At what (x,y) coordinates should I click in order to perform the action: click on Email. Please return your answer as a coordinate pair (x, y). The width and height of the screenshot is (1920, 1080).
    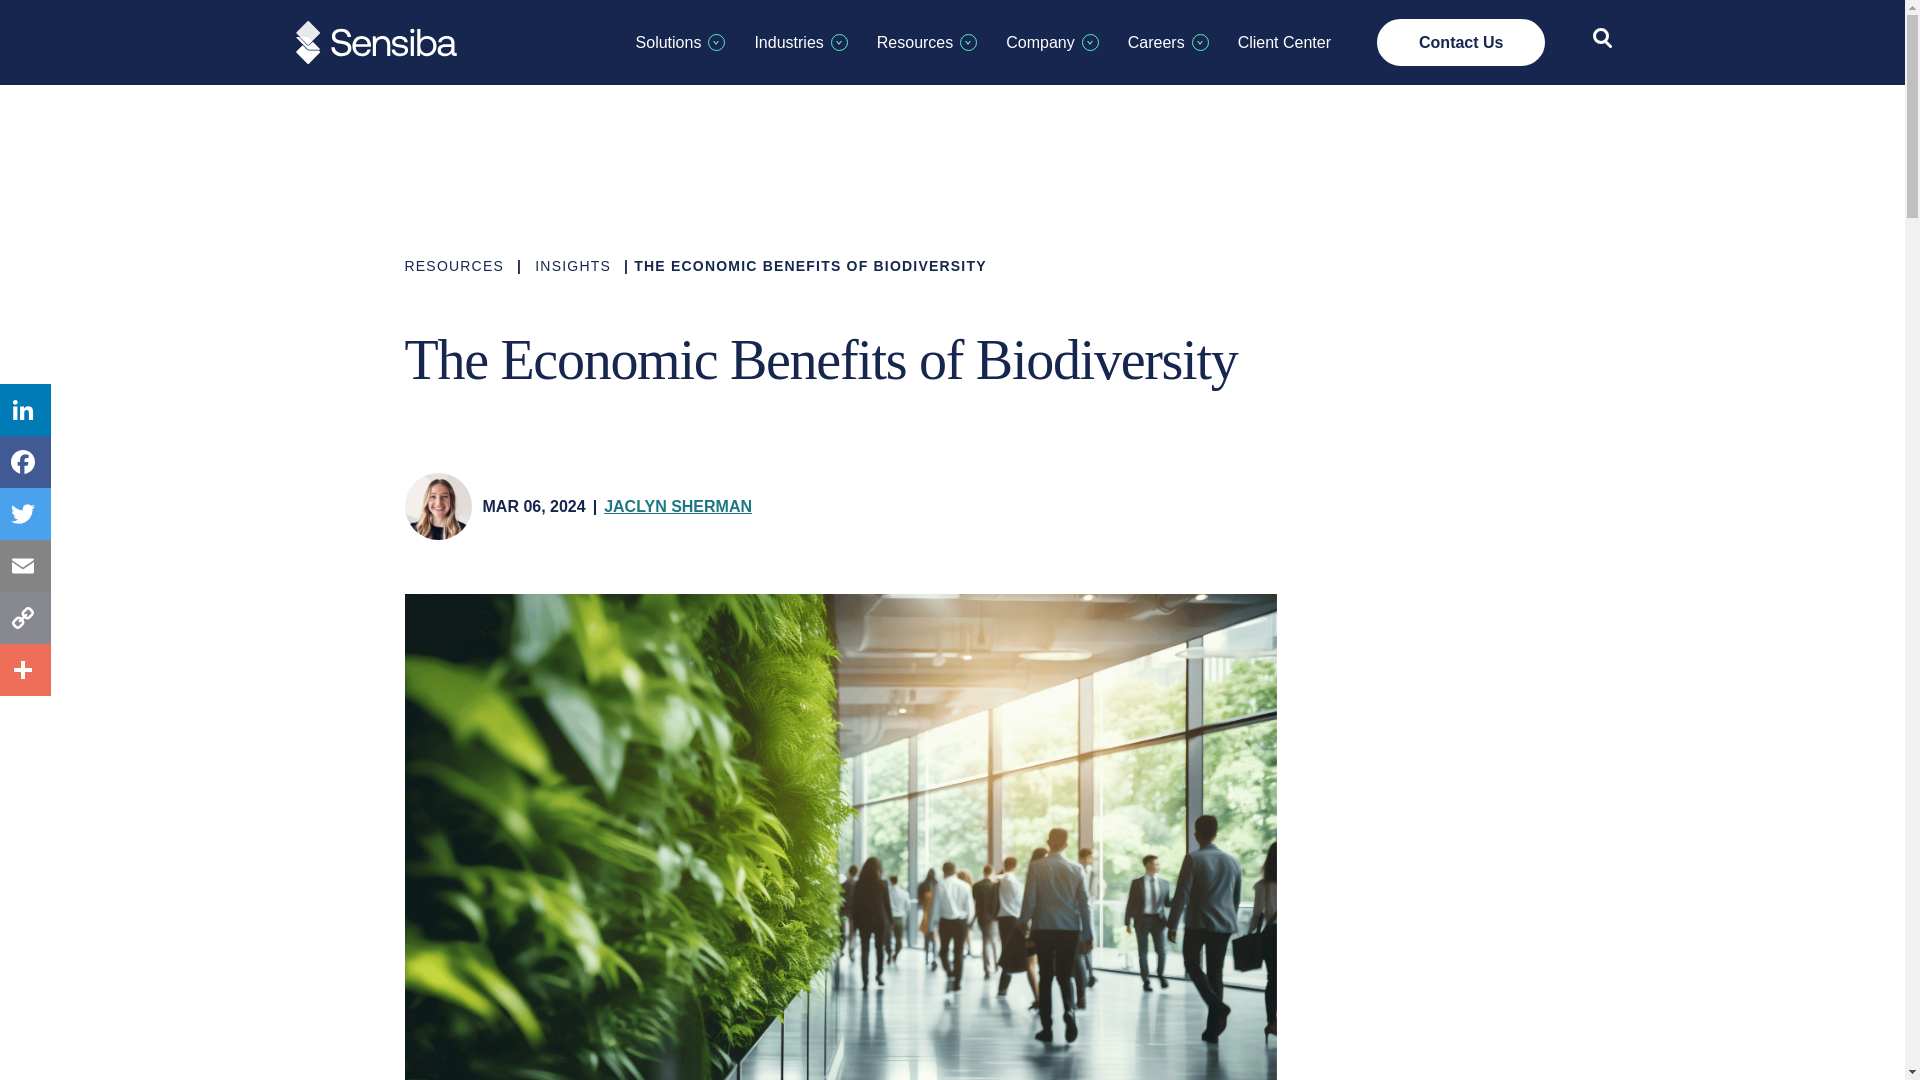
    Looking at the image, I should click on (26, 566).